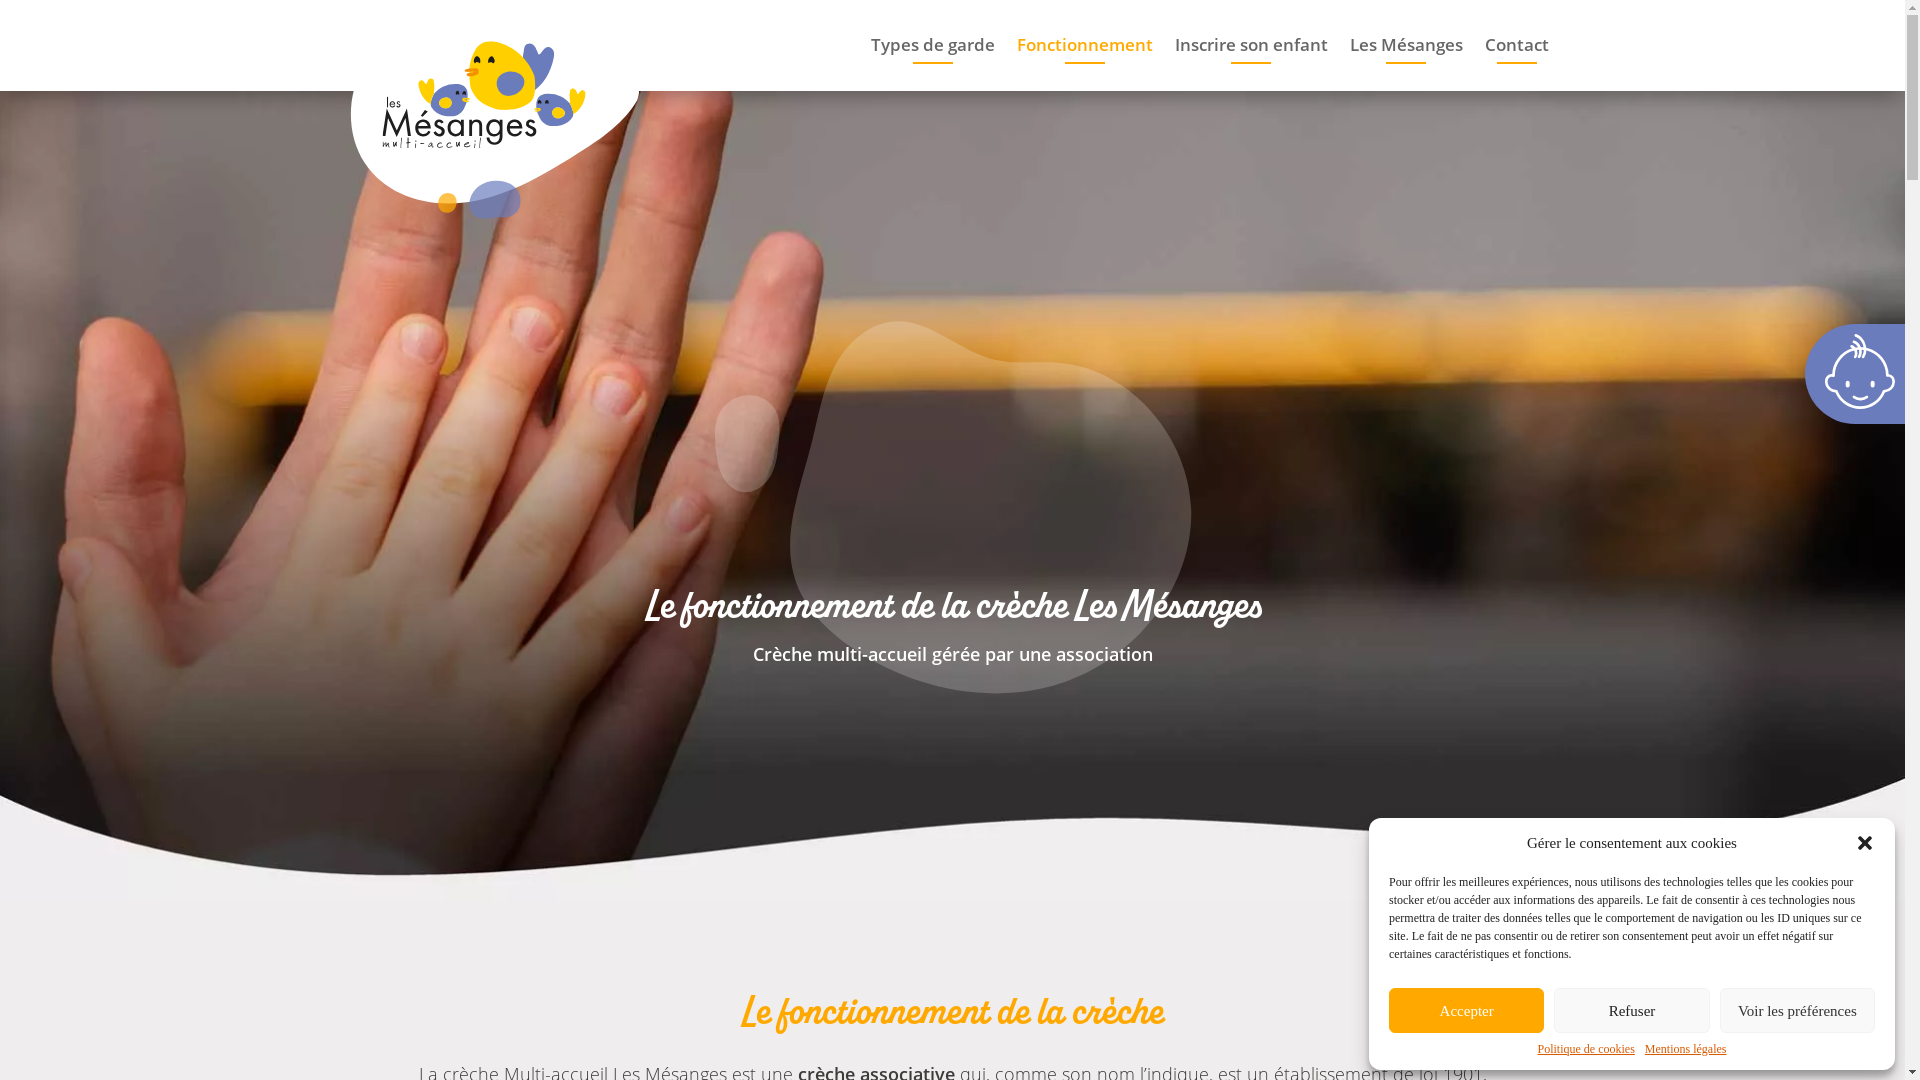 This screenshot has height=1080, width=1920. What do you see at coordinates (1586, 1049) in the screenshot?
I see `Politique de cookies` at bounding box center [1586, 1049].